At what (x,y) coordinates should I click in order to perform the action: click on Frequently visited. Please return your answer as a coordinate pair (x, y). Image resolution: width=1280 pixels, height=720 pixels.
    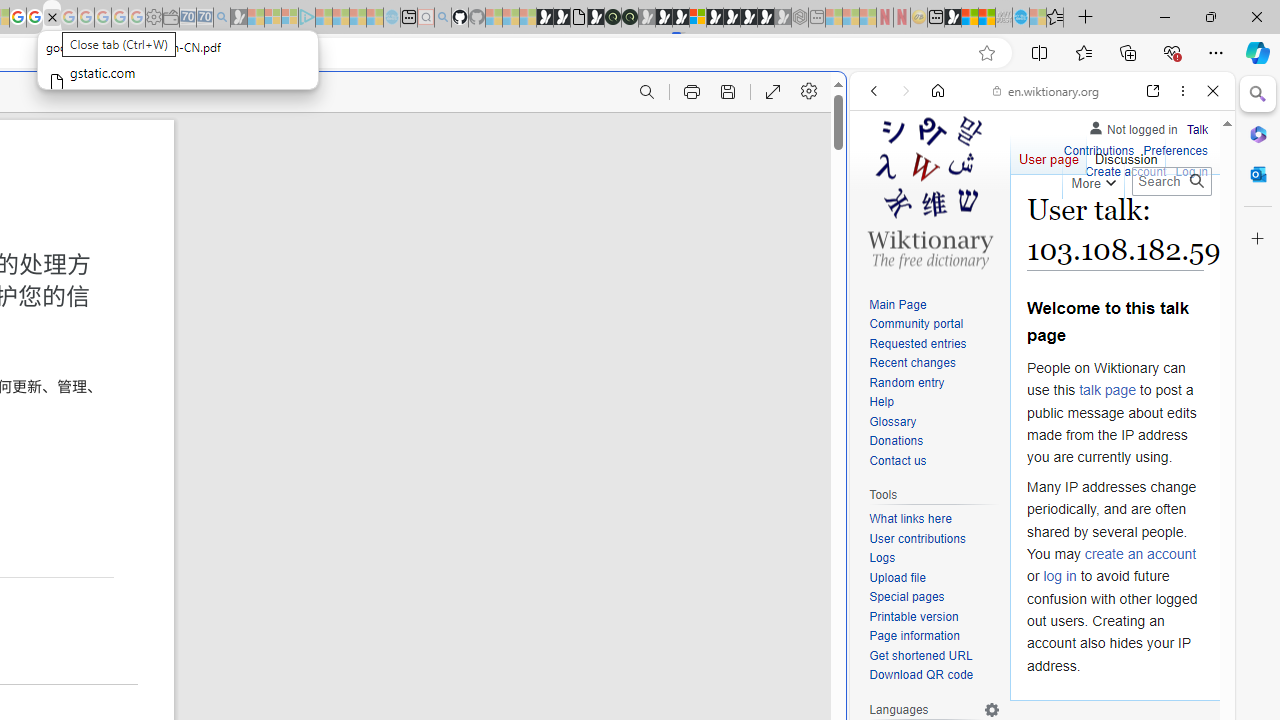
    Looking at the image, I should click on (418, 266).